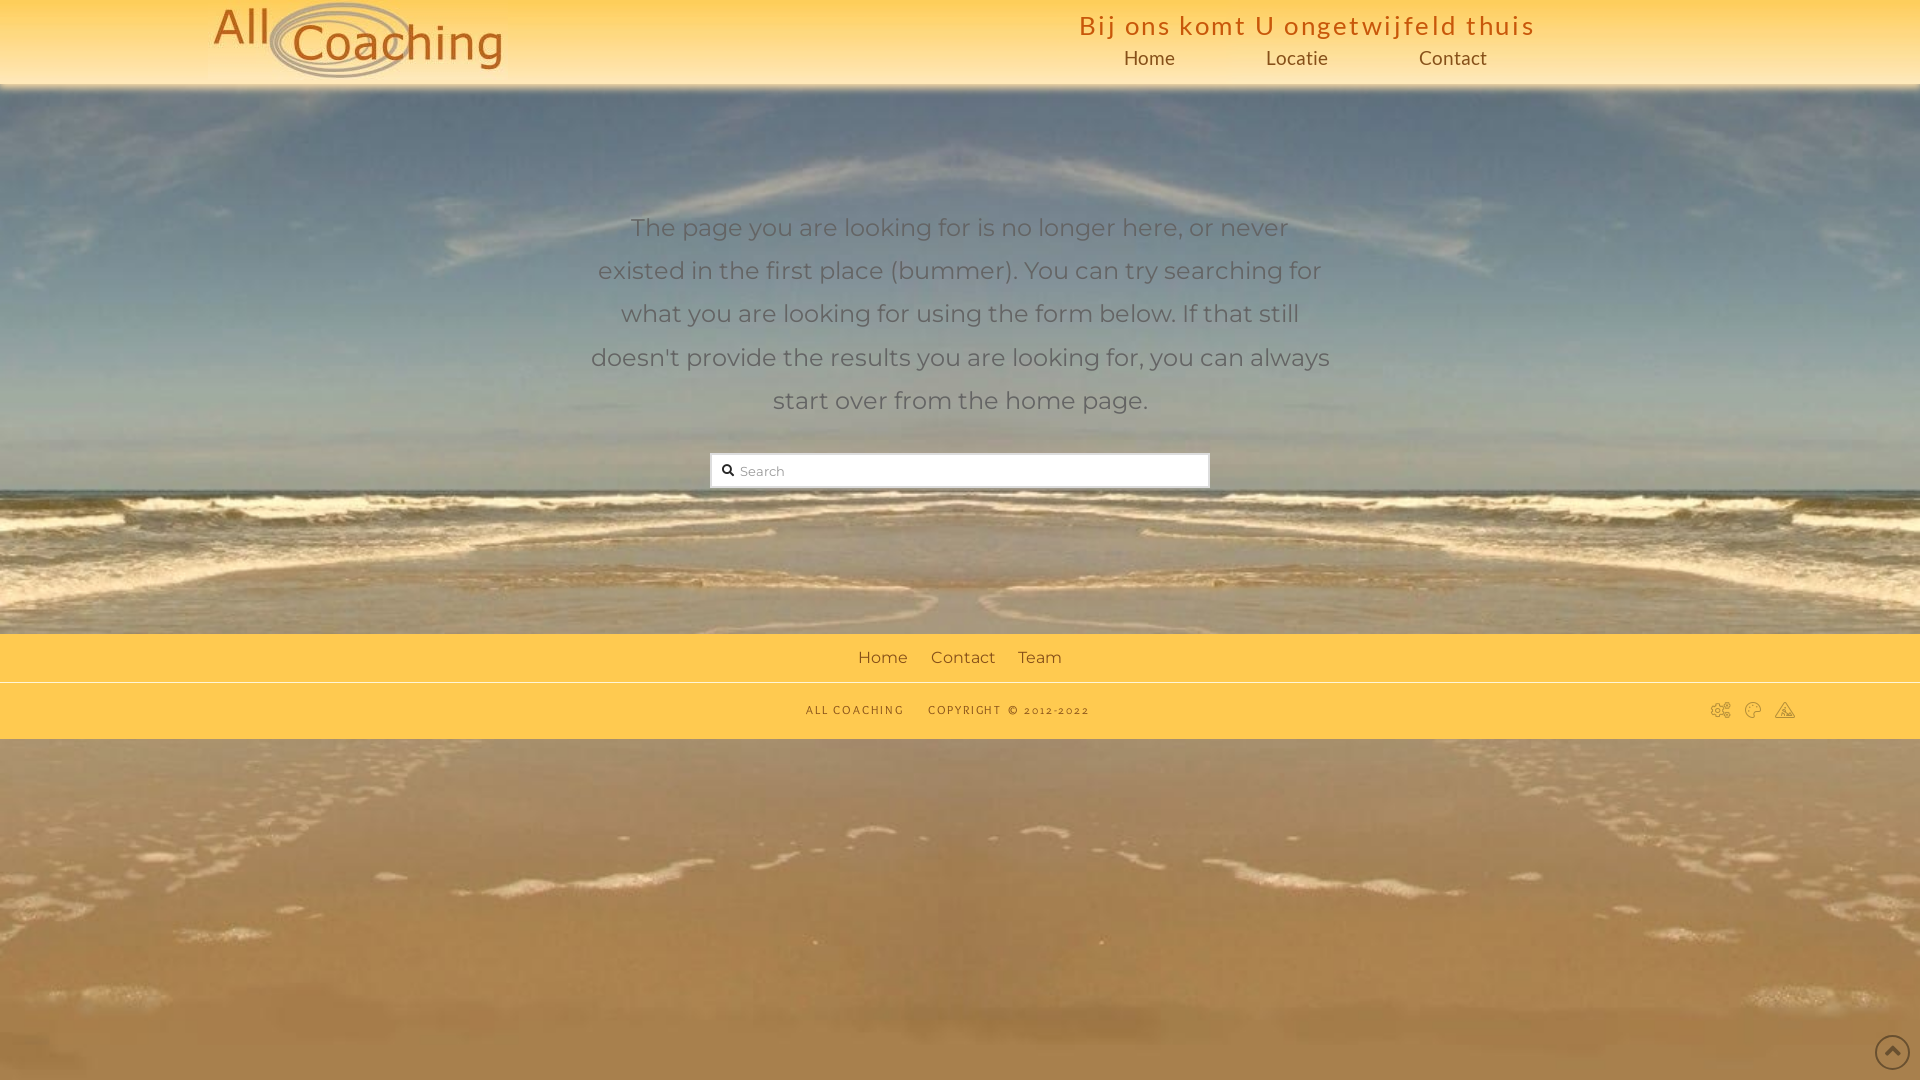 Image resolution: width=1920 pixels, height=1080 pixels. Describe the element at coordinates (1892, 1052) in the screenshot. I see `Back to Top` at that location.